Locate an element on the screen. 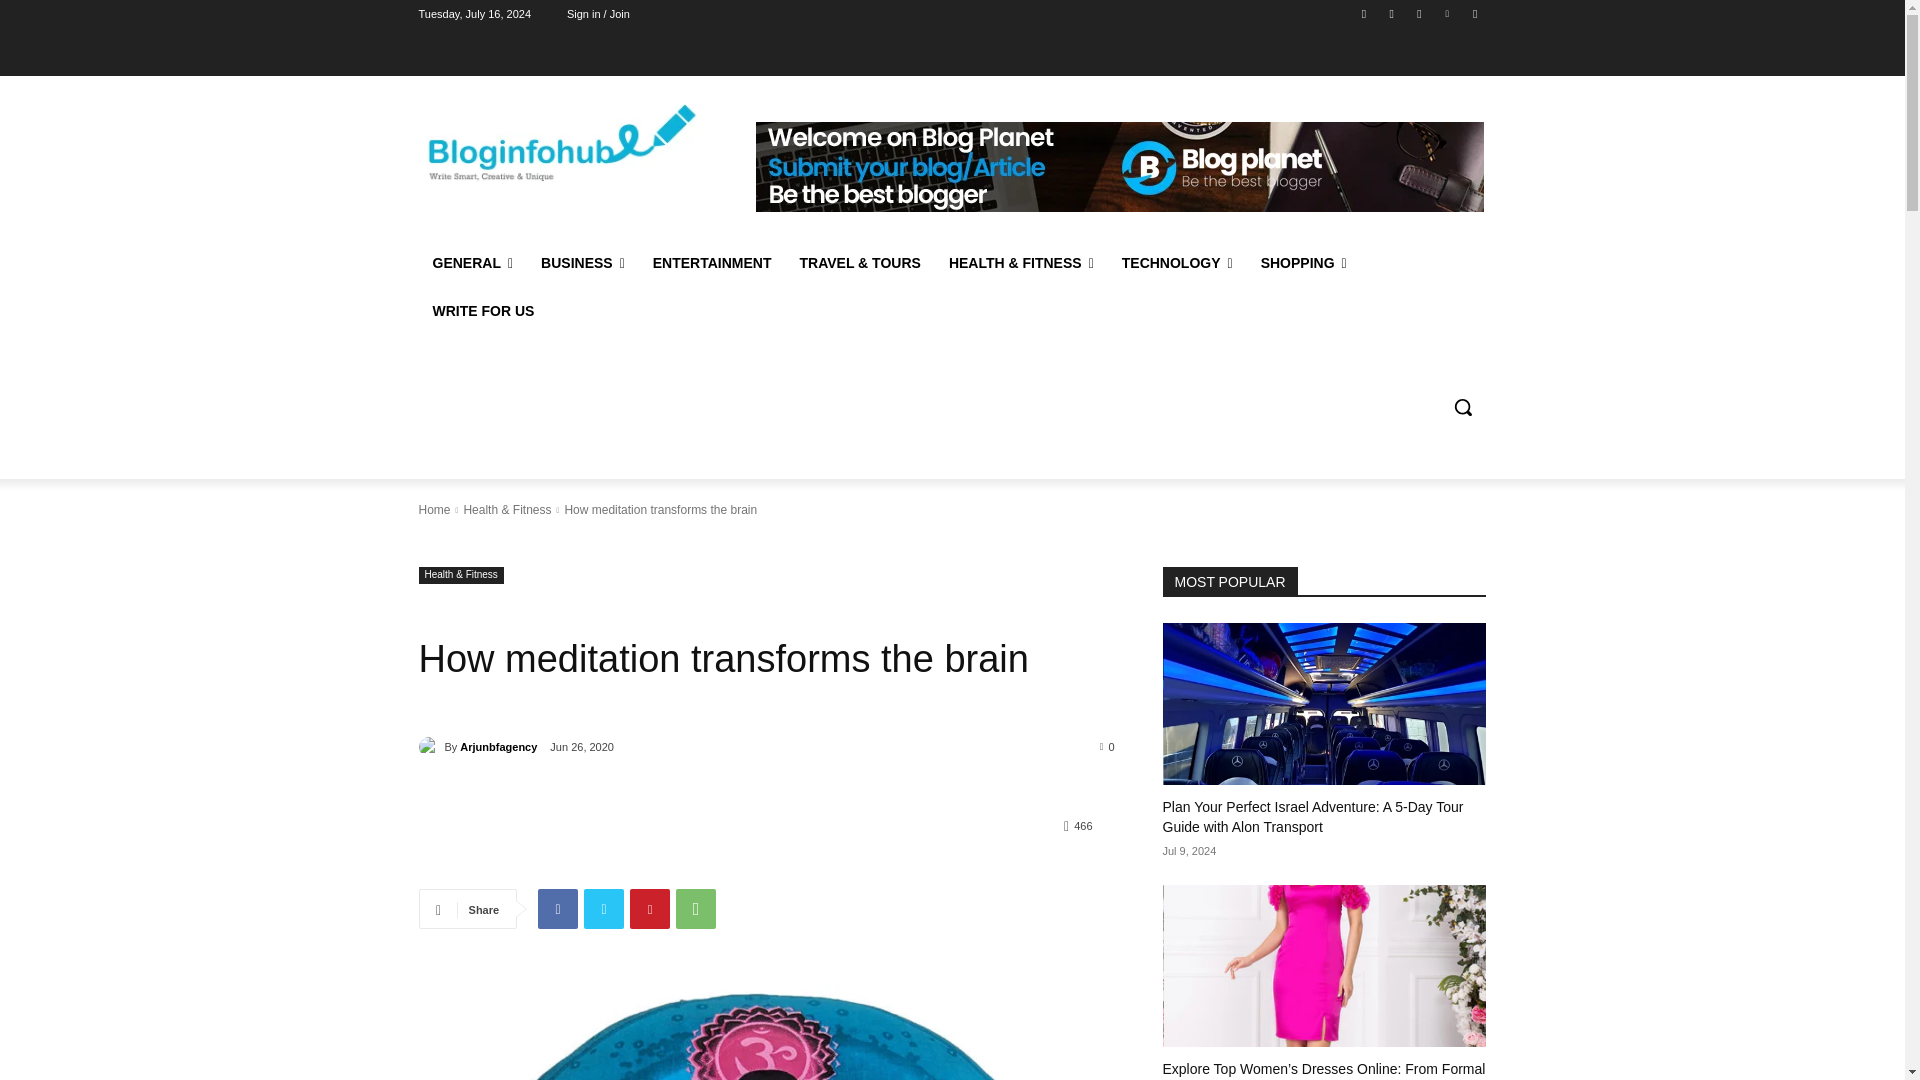 The width and height of the screenshot is (1920, 1080). GENERAL is located at coordinates (472, 262).